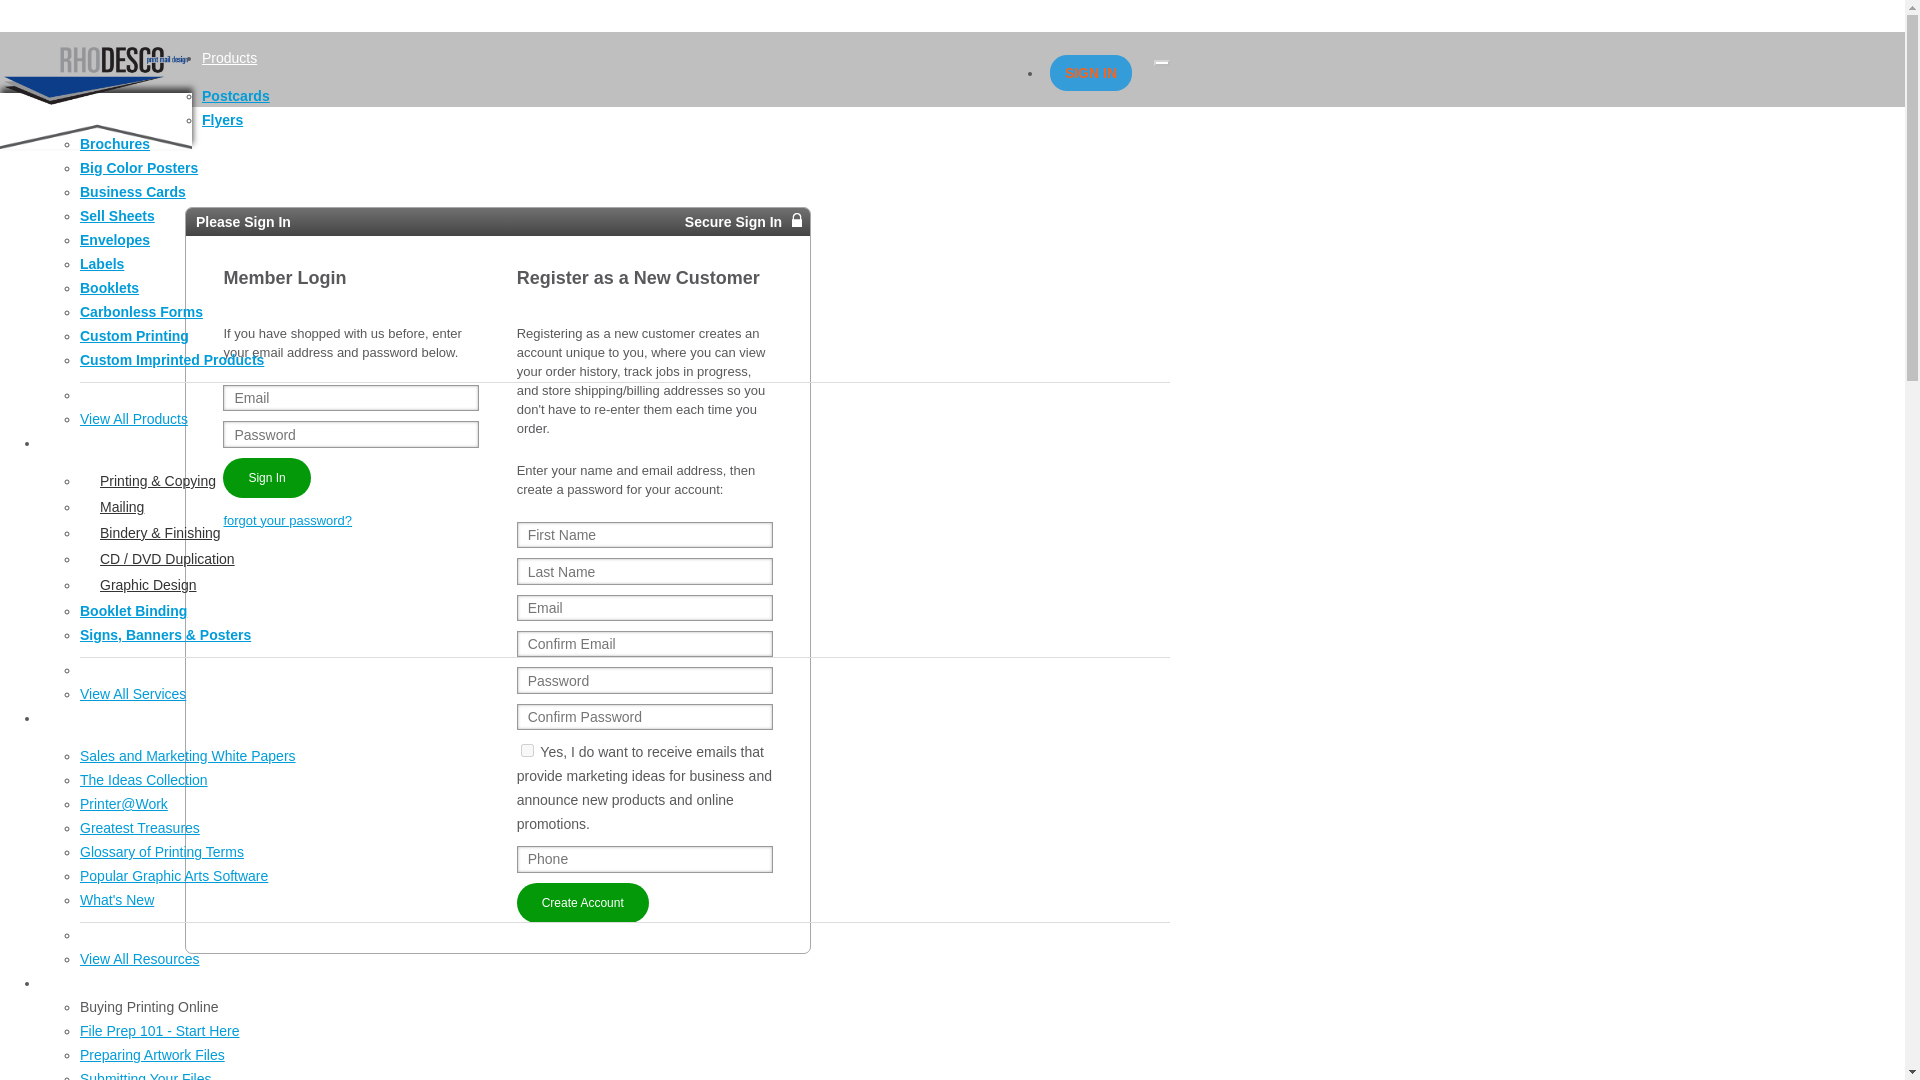 The width and height of the screenshot is (1920, 1080). Describe the element at coordinates (162, 851) in the screenshot. I see `Glossary of Printing Terms` at that location.